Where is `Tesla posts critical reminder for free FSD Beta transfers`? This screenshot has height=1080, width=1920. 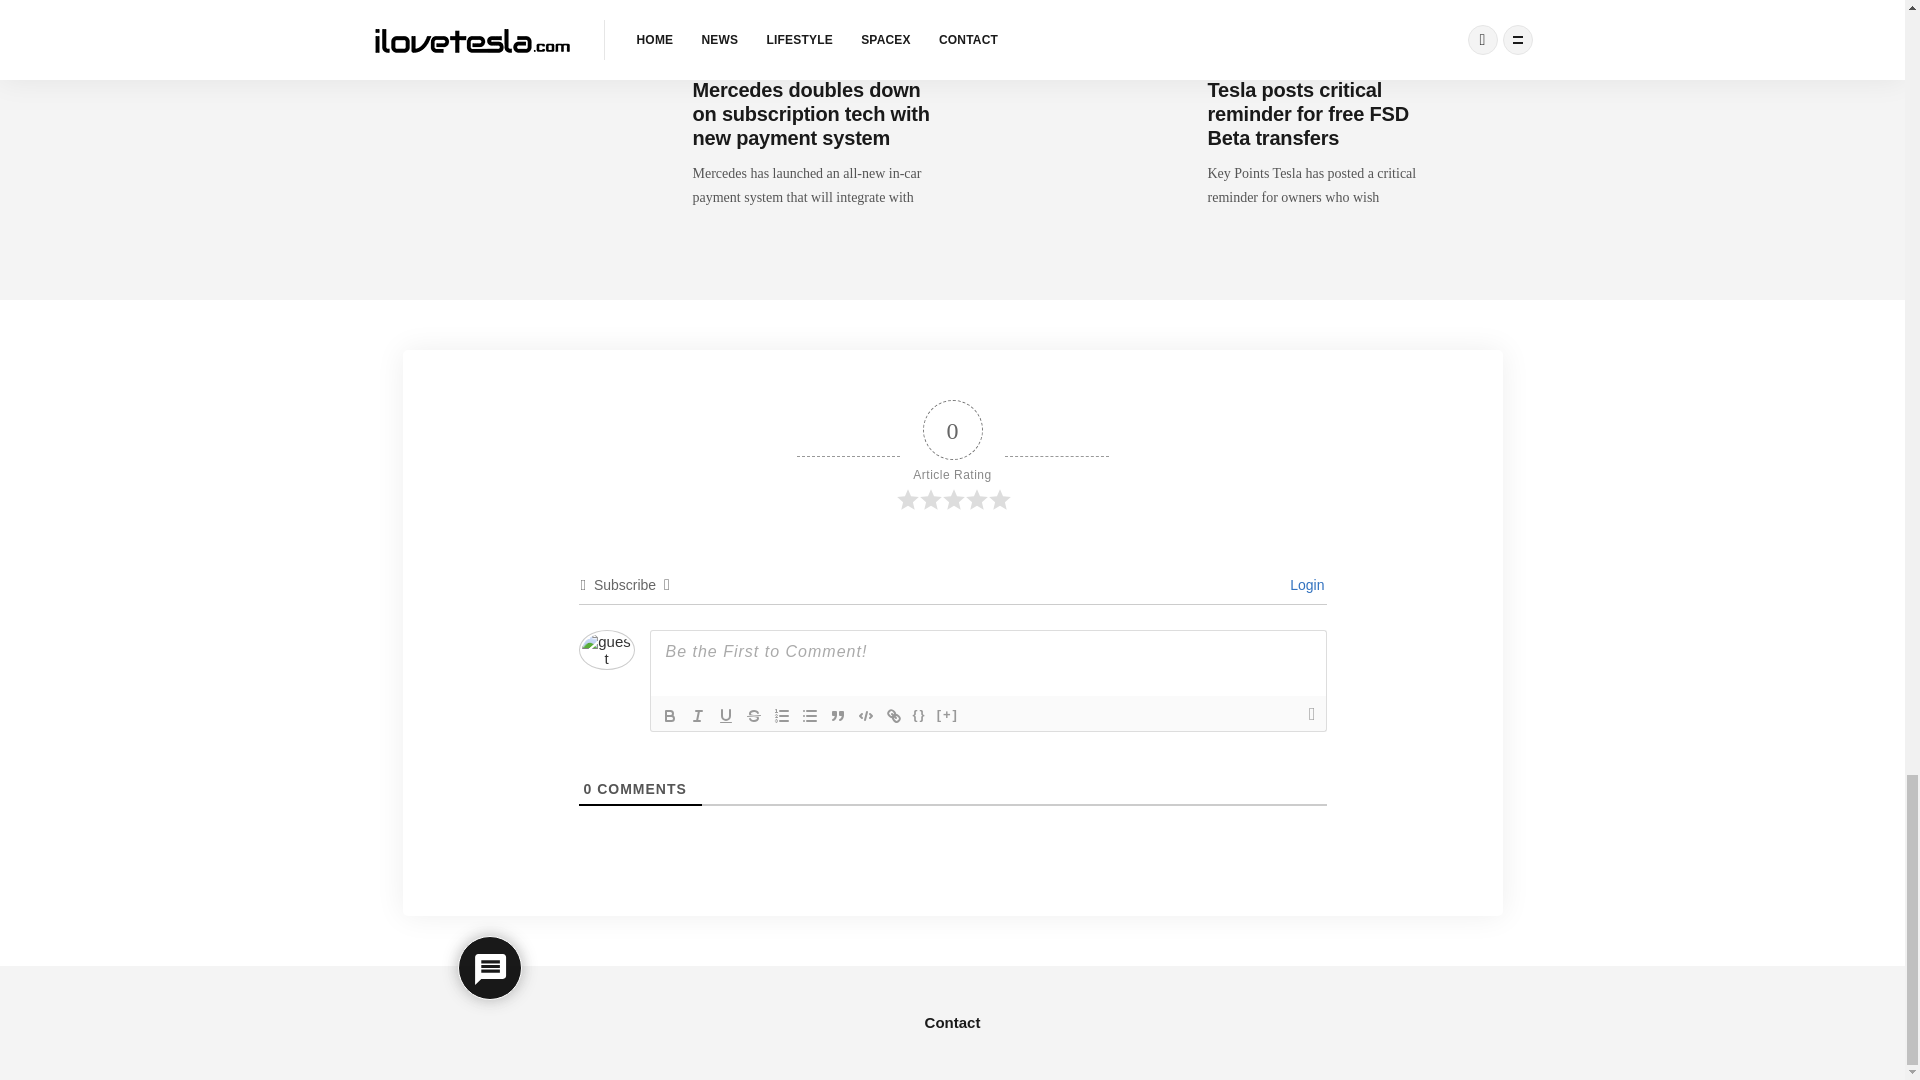
Tesla posts critical reminder for free FSD Beta transfers is located at coordinates (1308, 114).